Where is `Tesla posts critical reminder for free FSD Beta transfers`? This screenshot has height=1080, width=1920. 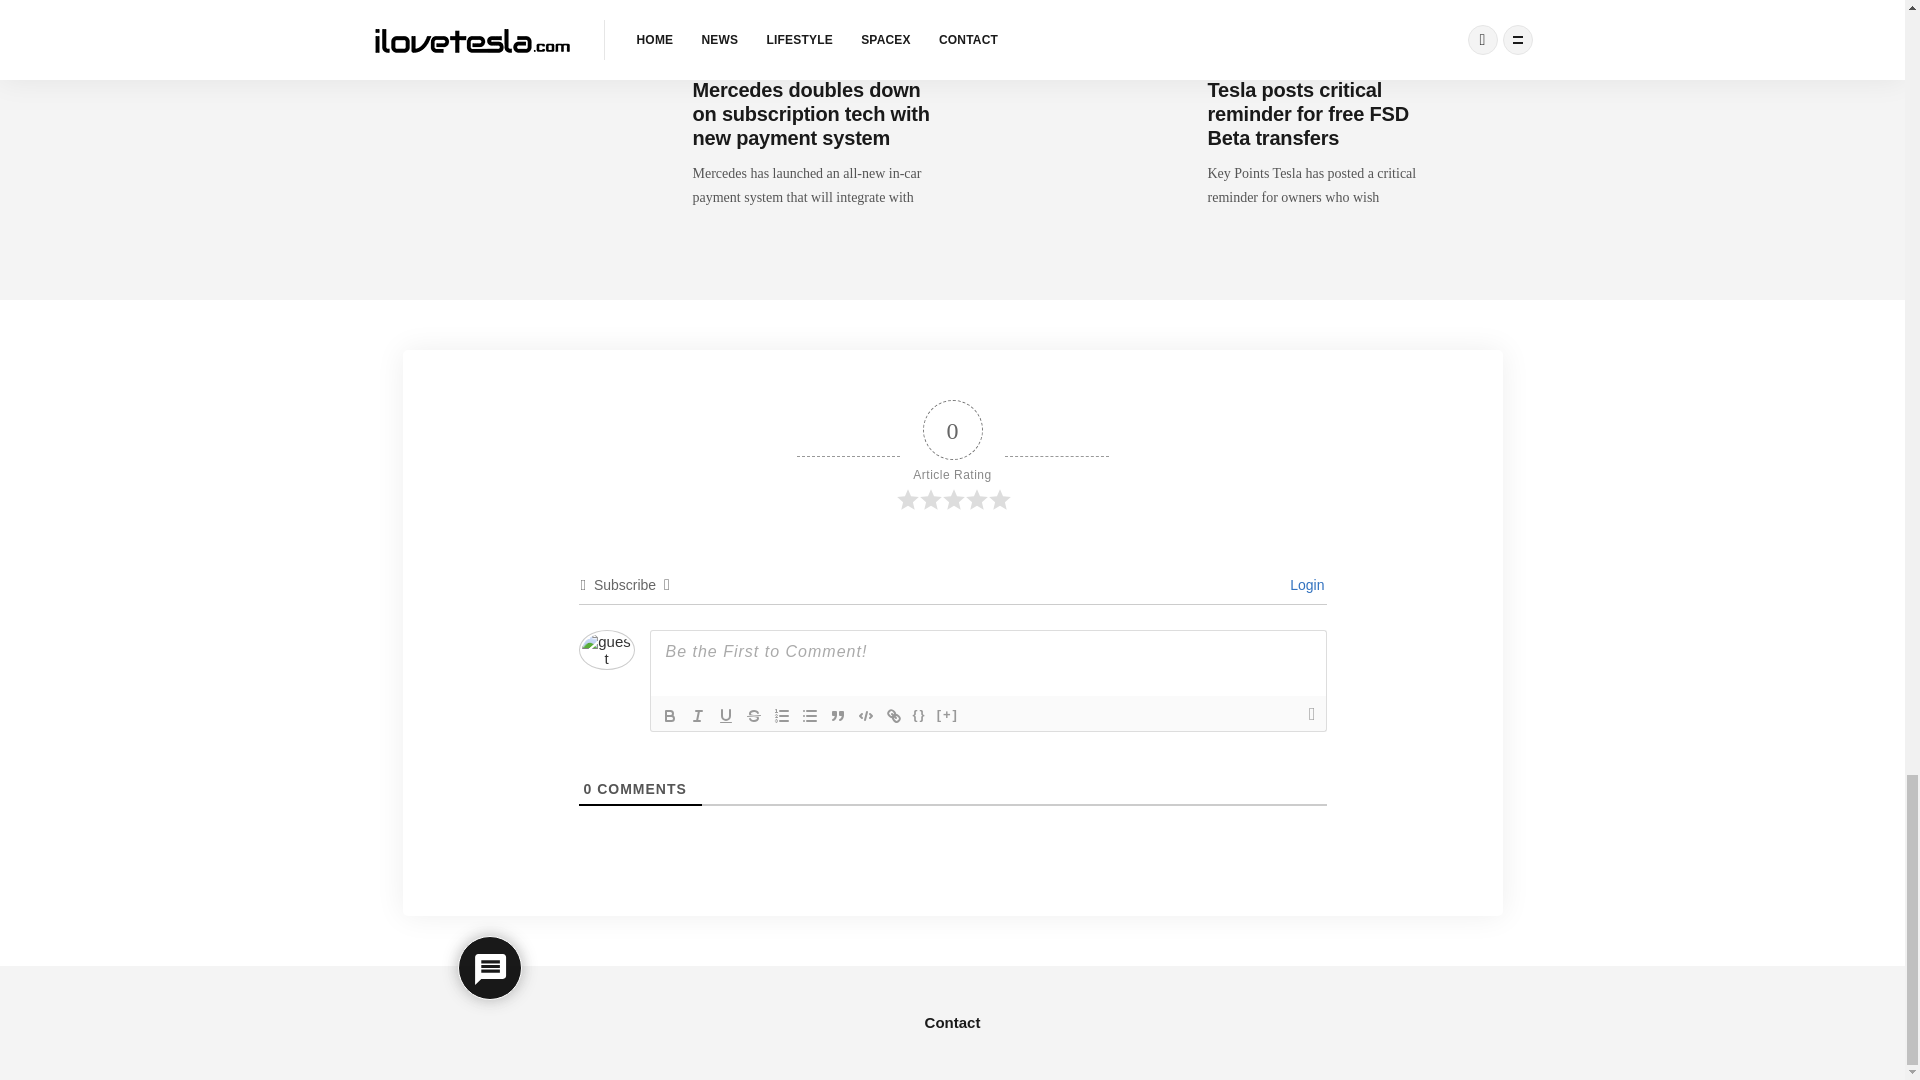
Tesla posts critical reminder for free FSD Beta transfers is located at coordinates (1308, 114).